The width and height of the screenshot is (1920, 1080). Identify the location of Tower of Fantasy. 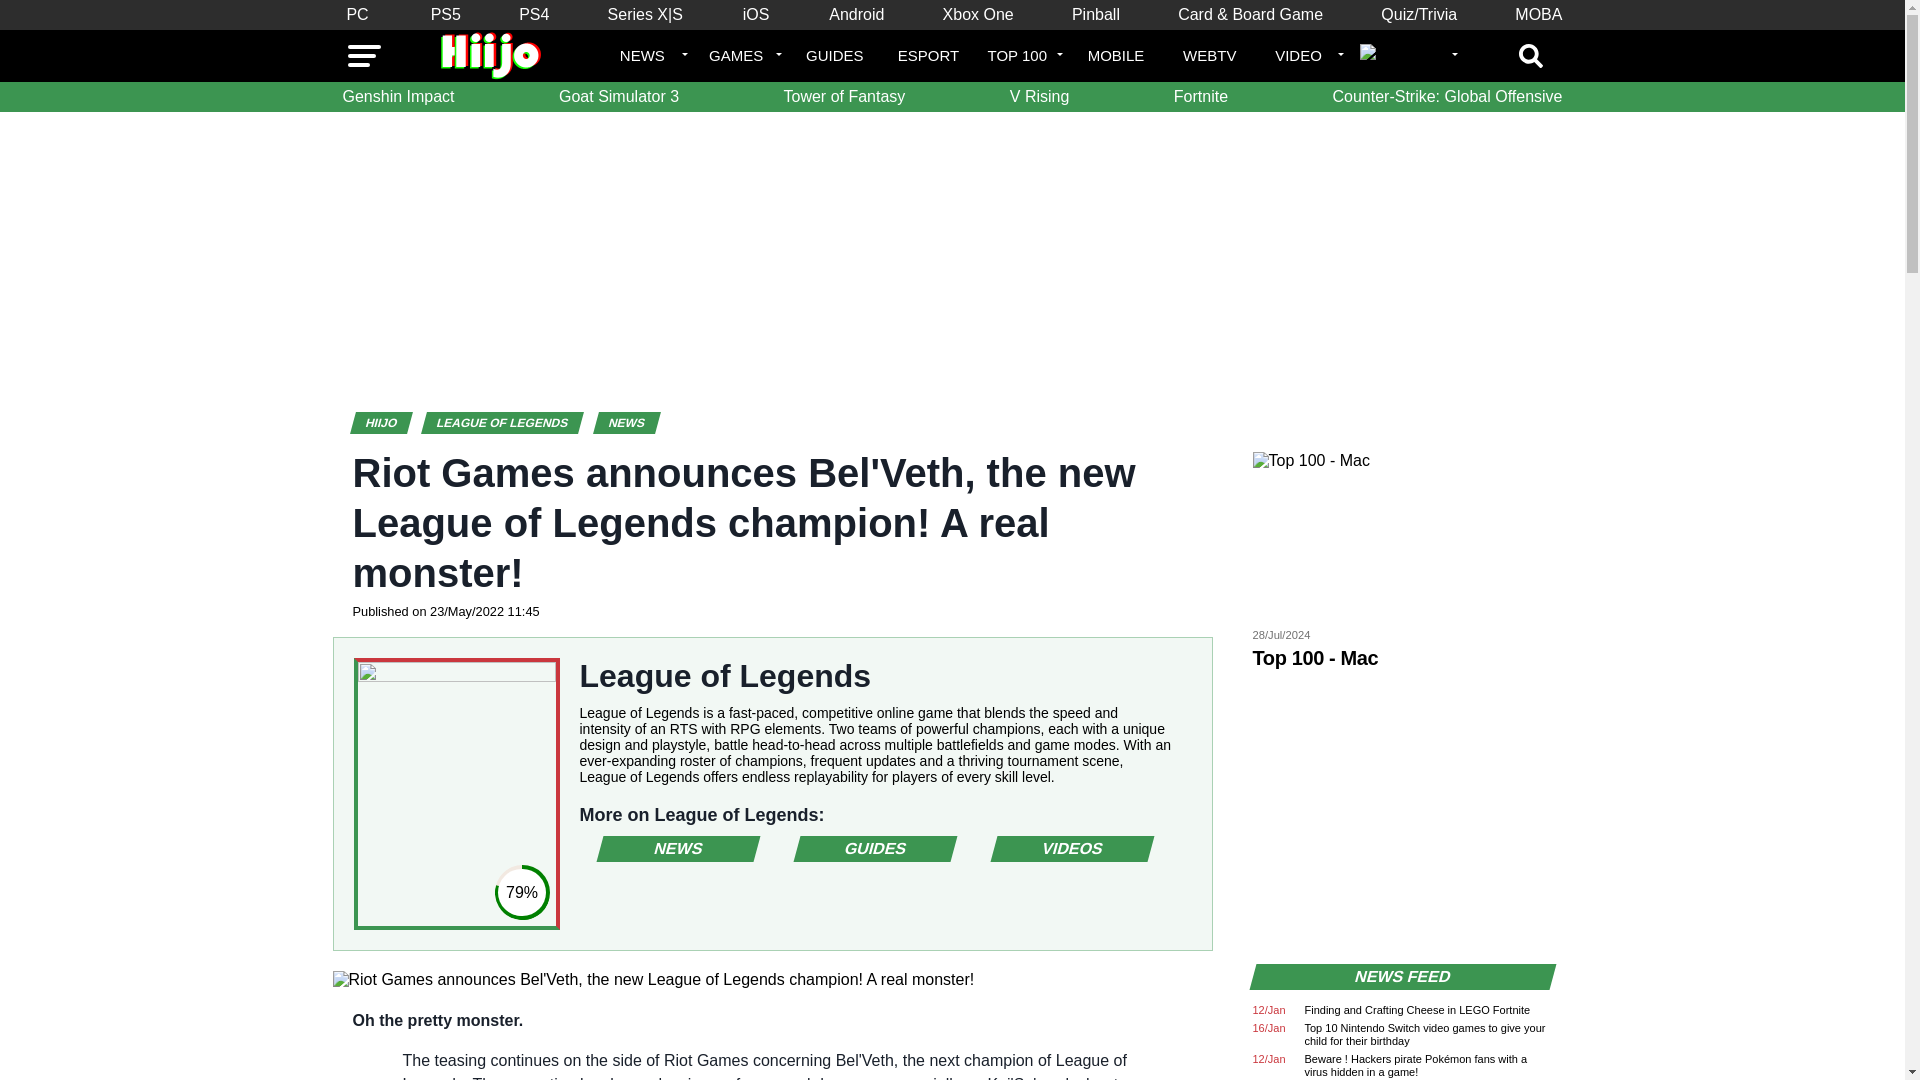
(844, 97).